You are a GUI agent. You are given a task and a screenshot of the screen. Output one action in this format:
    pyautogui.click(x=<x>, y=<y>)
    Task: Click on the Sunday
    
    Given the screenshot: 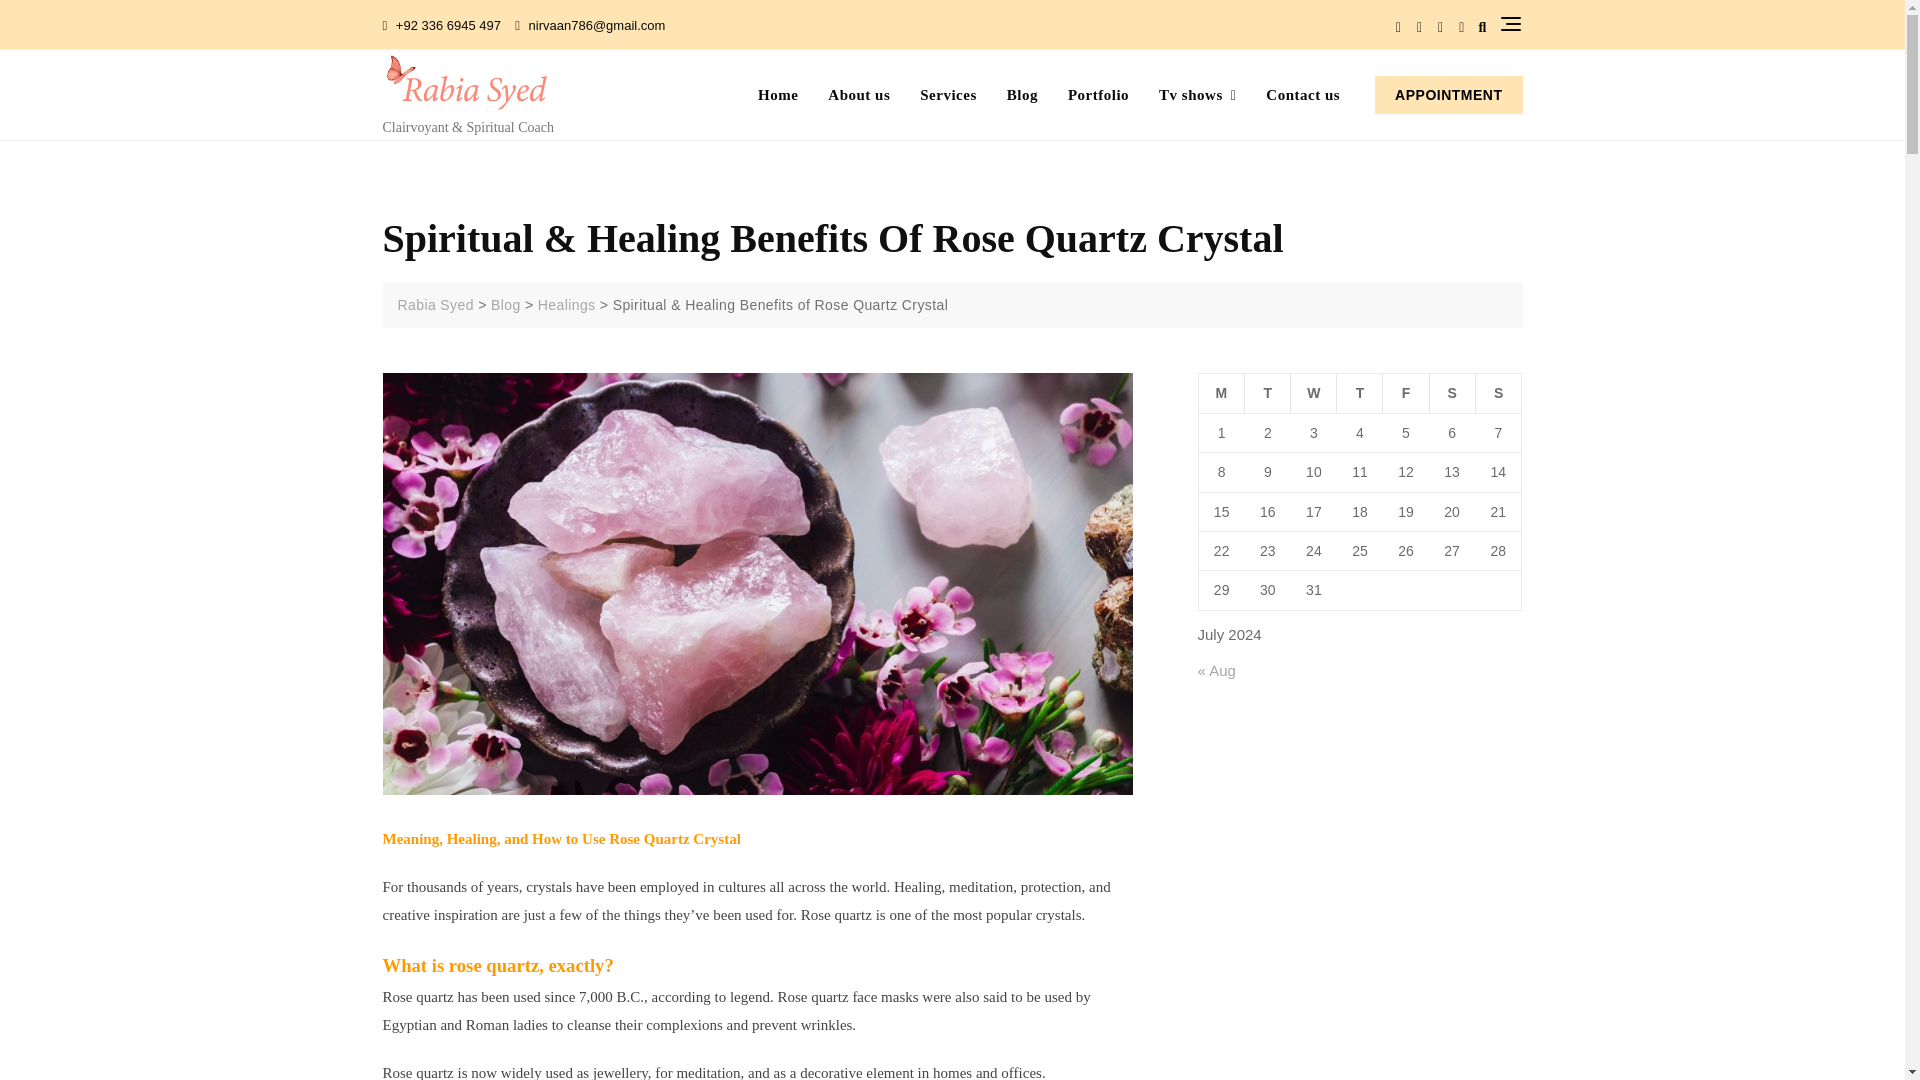 What is the action you would take?
    pyautogui.click(x=1498, y=392)
    